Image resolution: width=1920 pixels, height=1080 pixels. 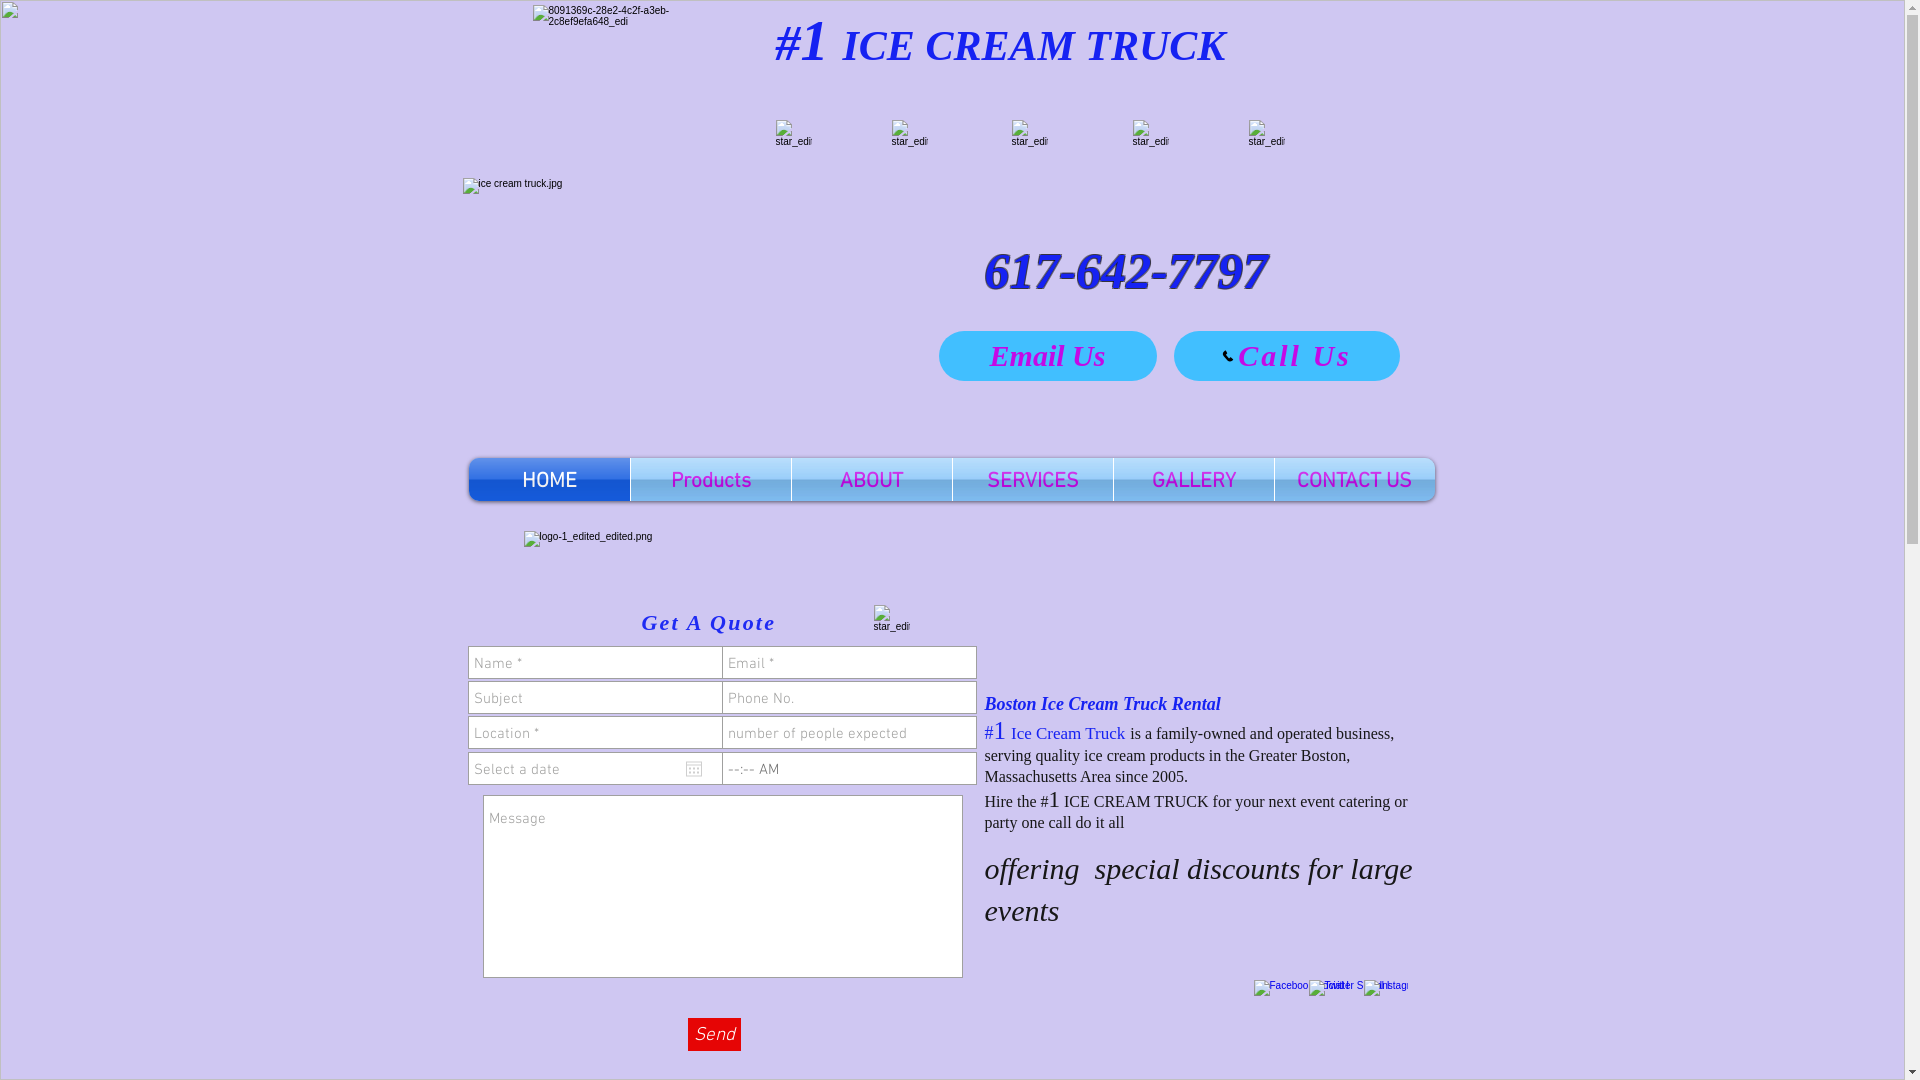 I want to click on IMG_2077%20-%20Copy%20-%20Copy_edited.pn, so click(x=1266, y=137).